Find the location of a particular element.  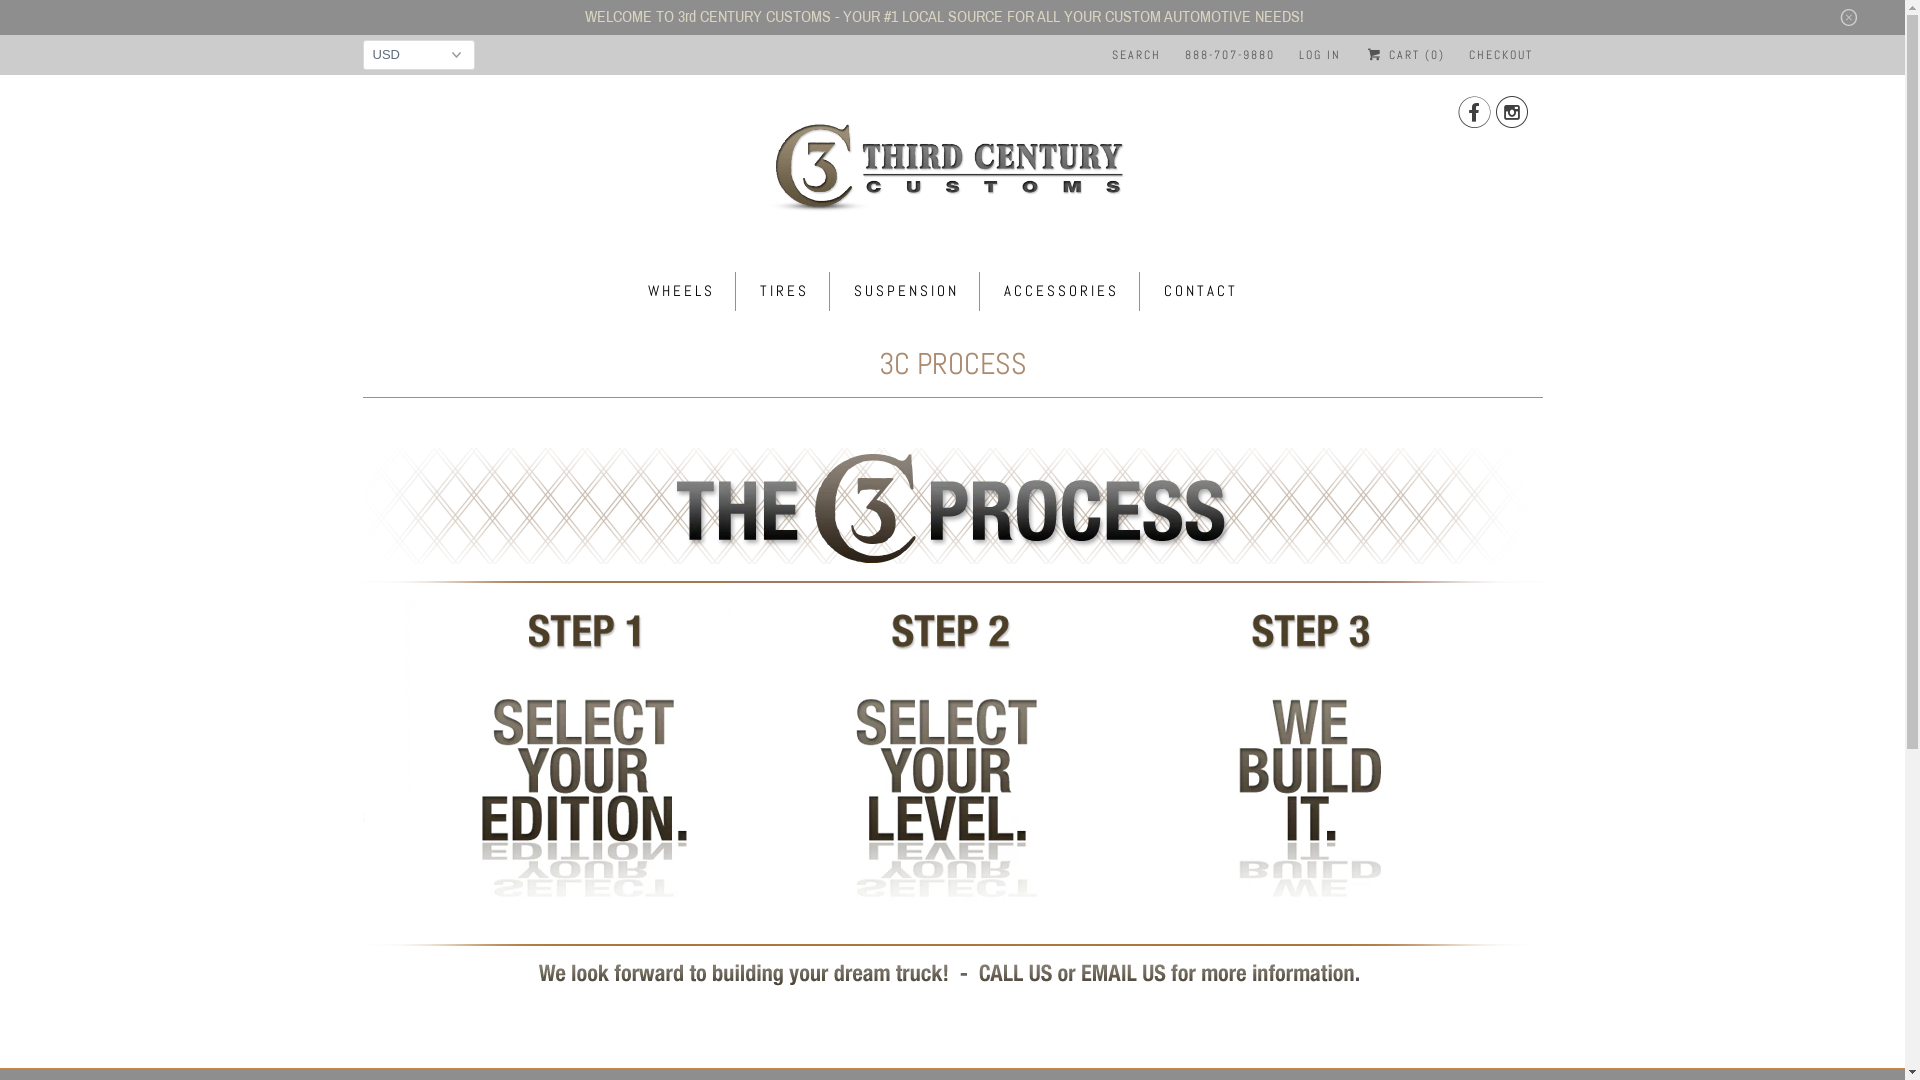

Third Century Customs is located at coordinates (952, 164).